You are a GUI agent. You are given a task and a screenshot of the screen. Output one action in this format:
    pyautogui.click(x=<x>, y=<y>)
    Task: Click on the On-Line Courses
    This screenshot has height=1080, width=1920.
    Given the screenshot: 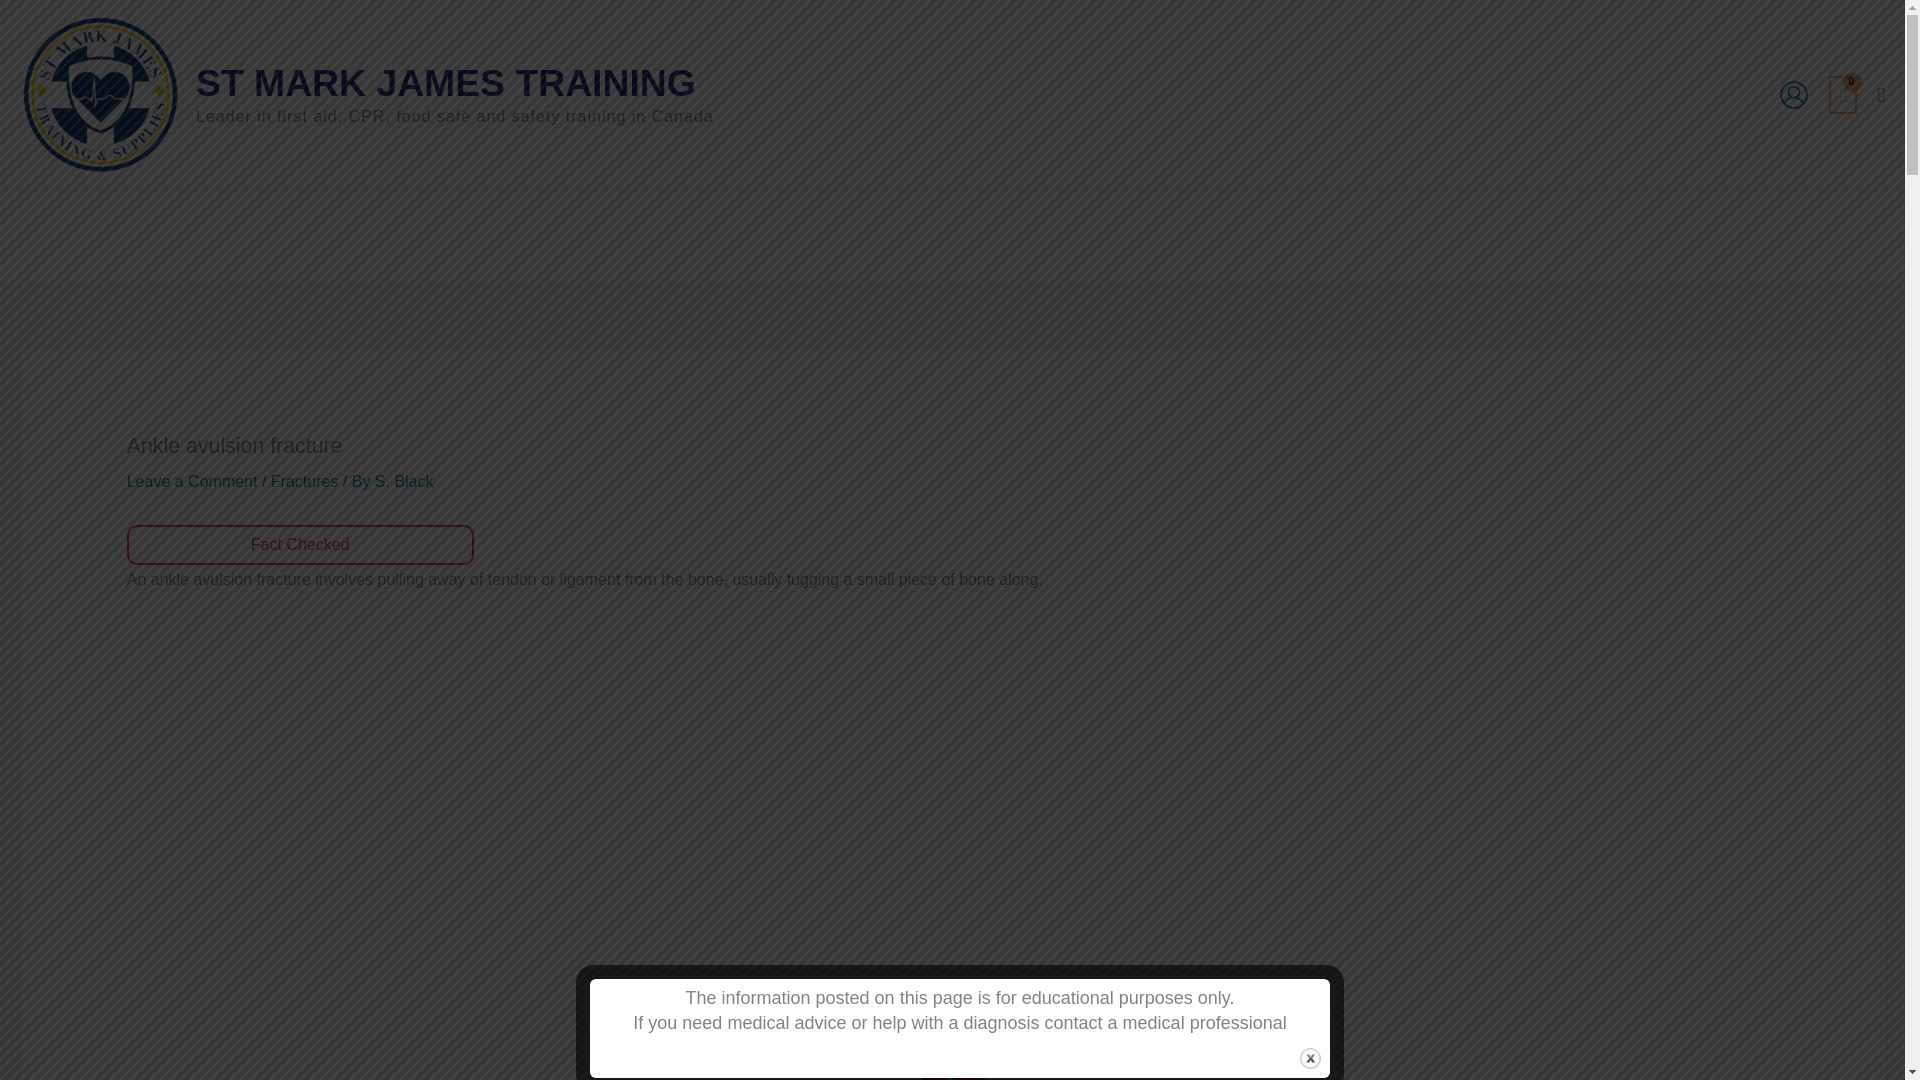 What is the action you would take?
    pyautogui.click(x=1183, y=238)
    